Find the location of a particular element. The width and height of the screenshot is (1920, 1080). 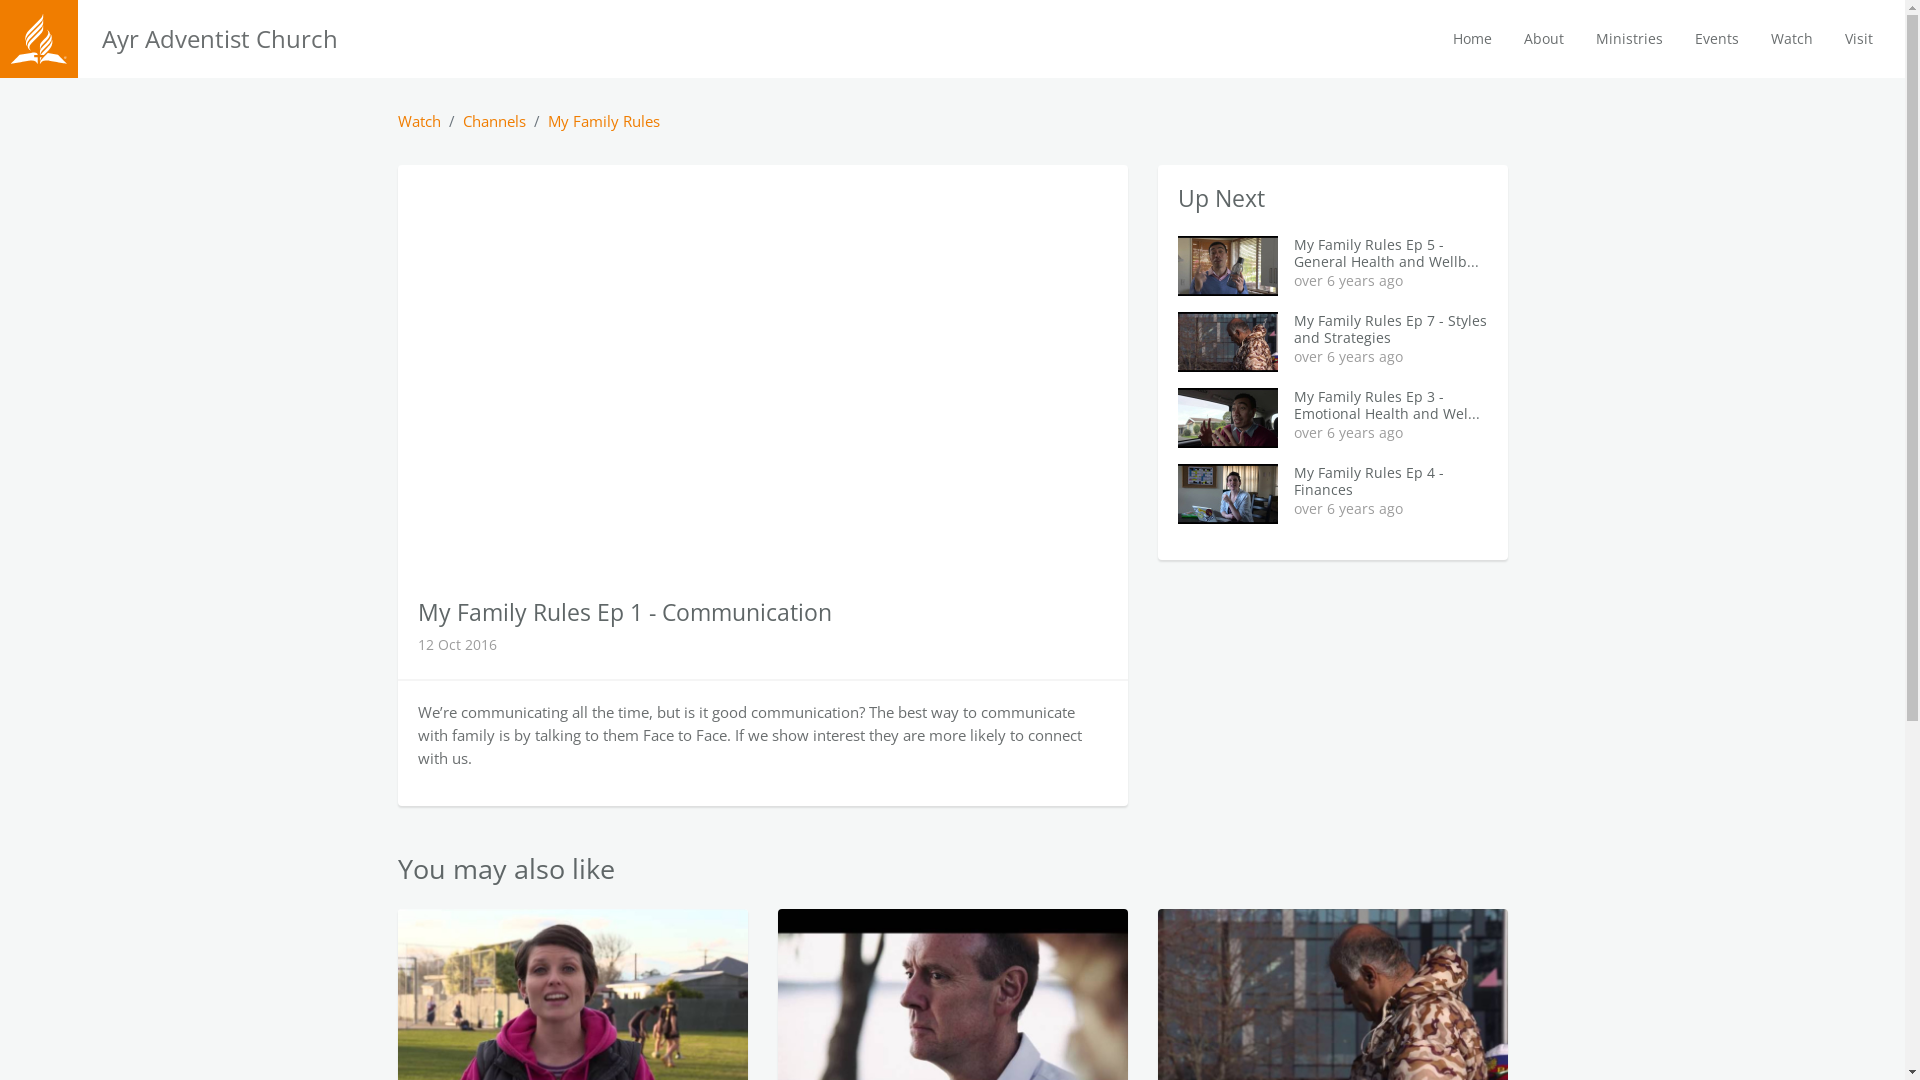

Channels is located at coordinates (494, 121).